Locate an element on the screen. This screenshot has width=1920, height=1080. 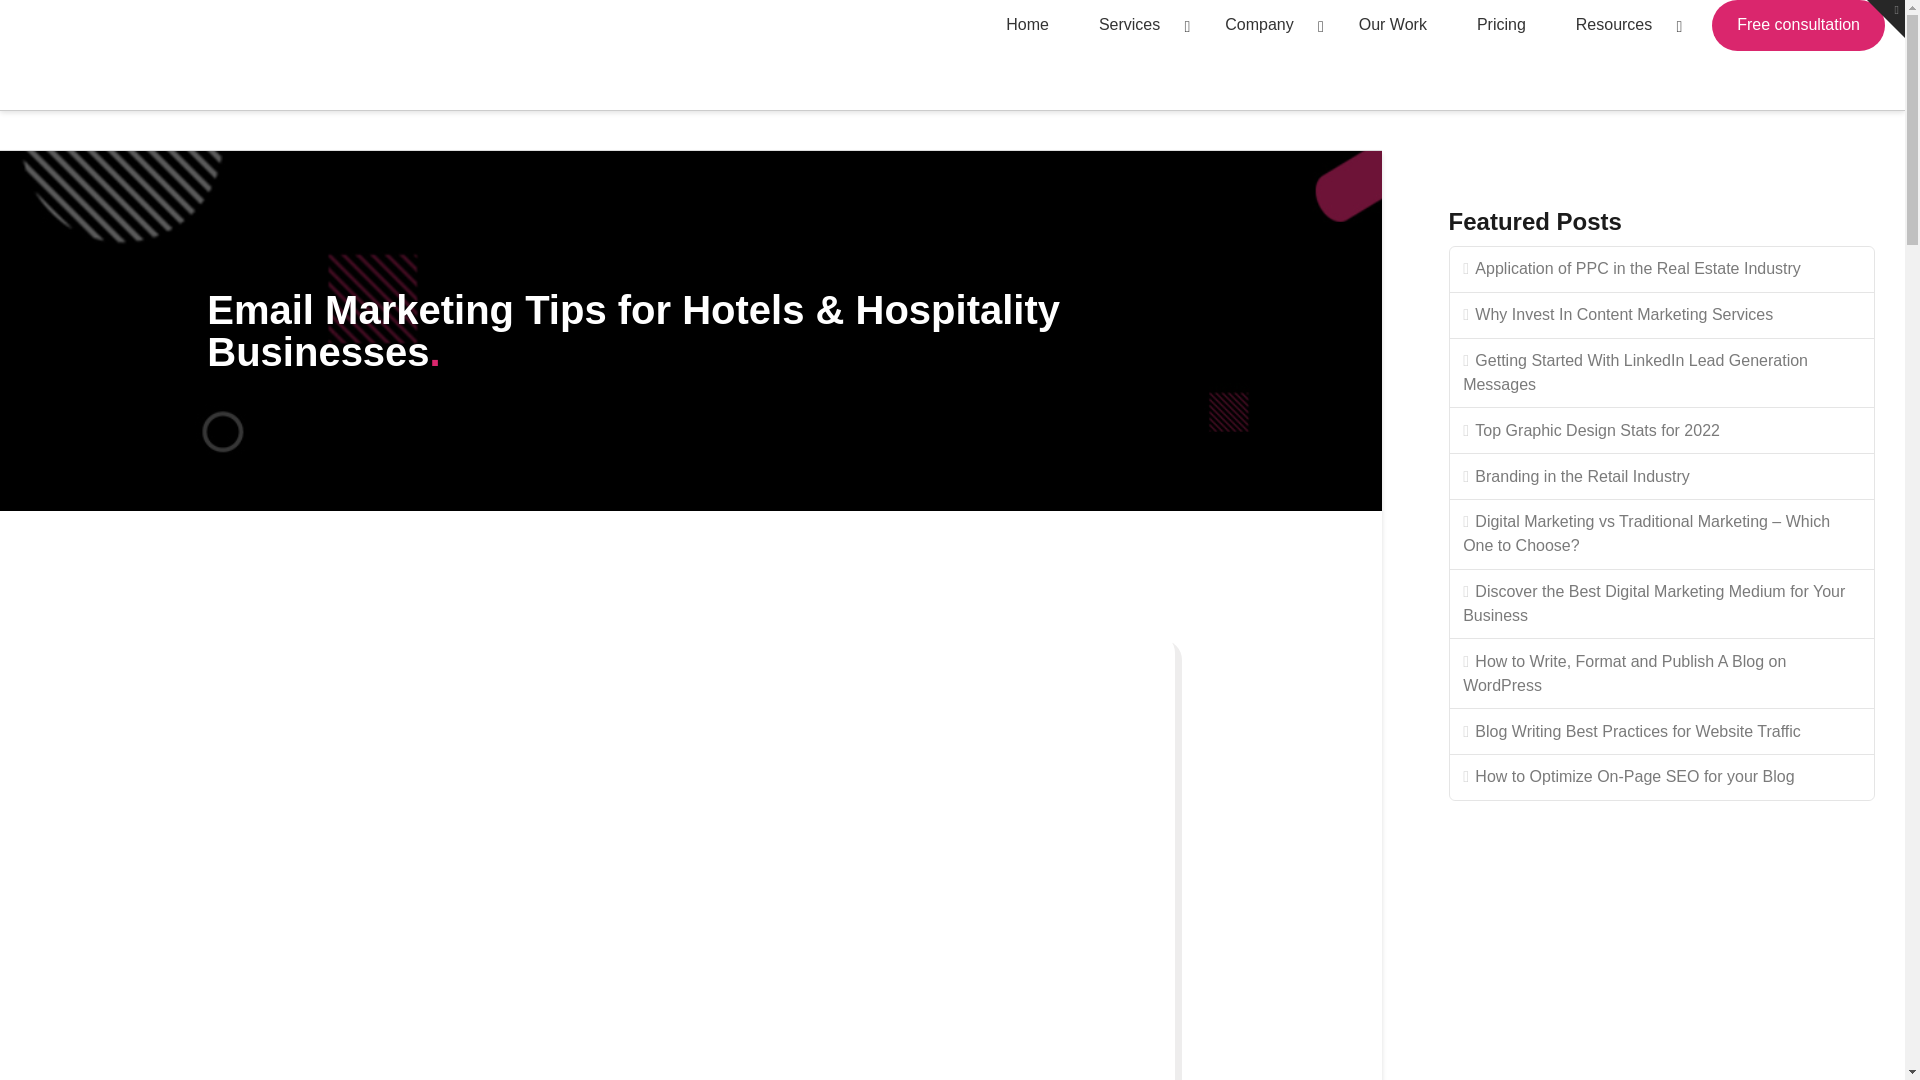
Home is located at coordinates (1027, 25).